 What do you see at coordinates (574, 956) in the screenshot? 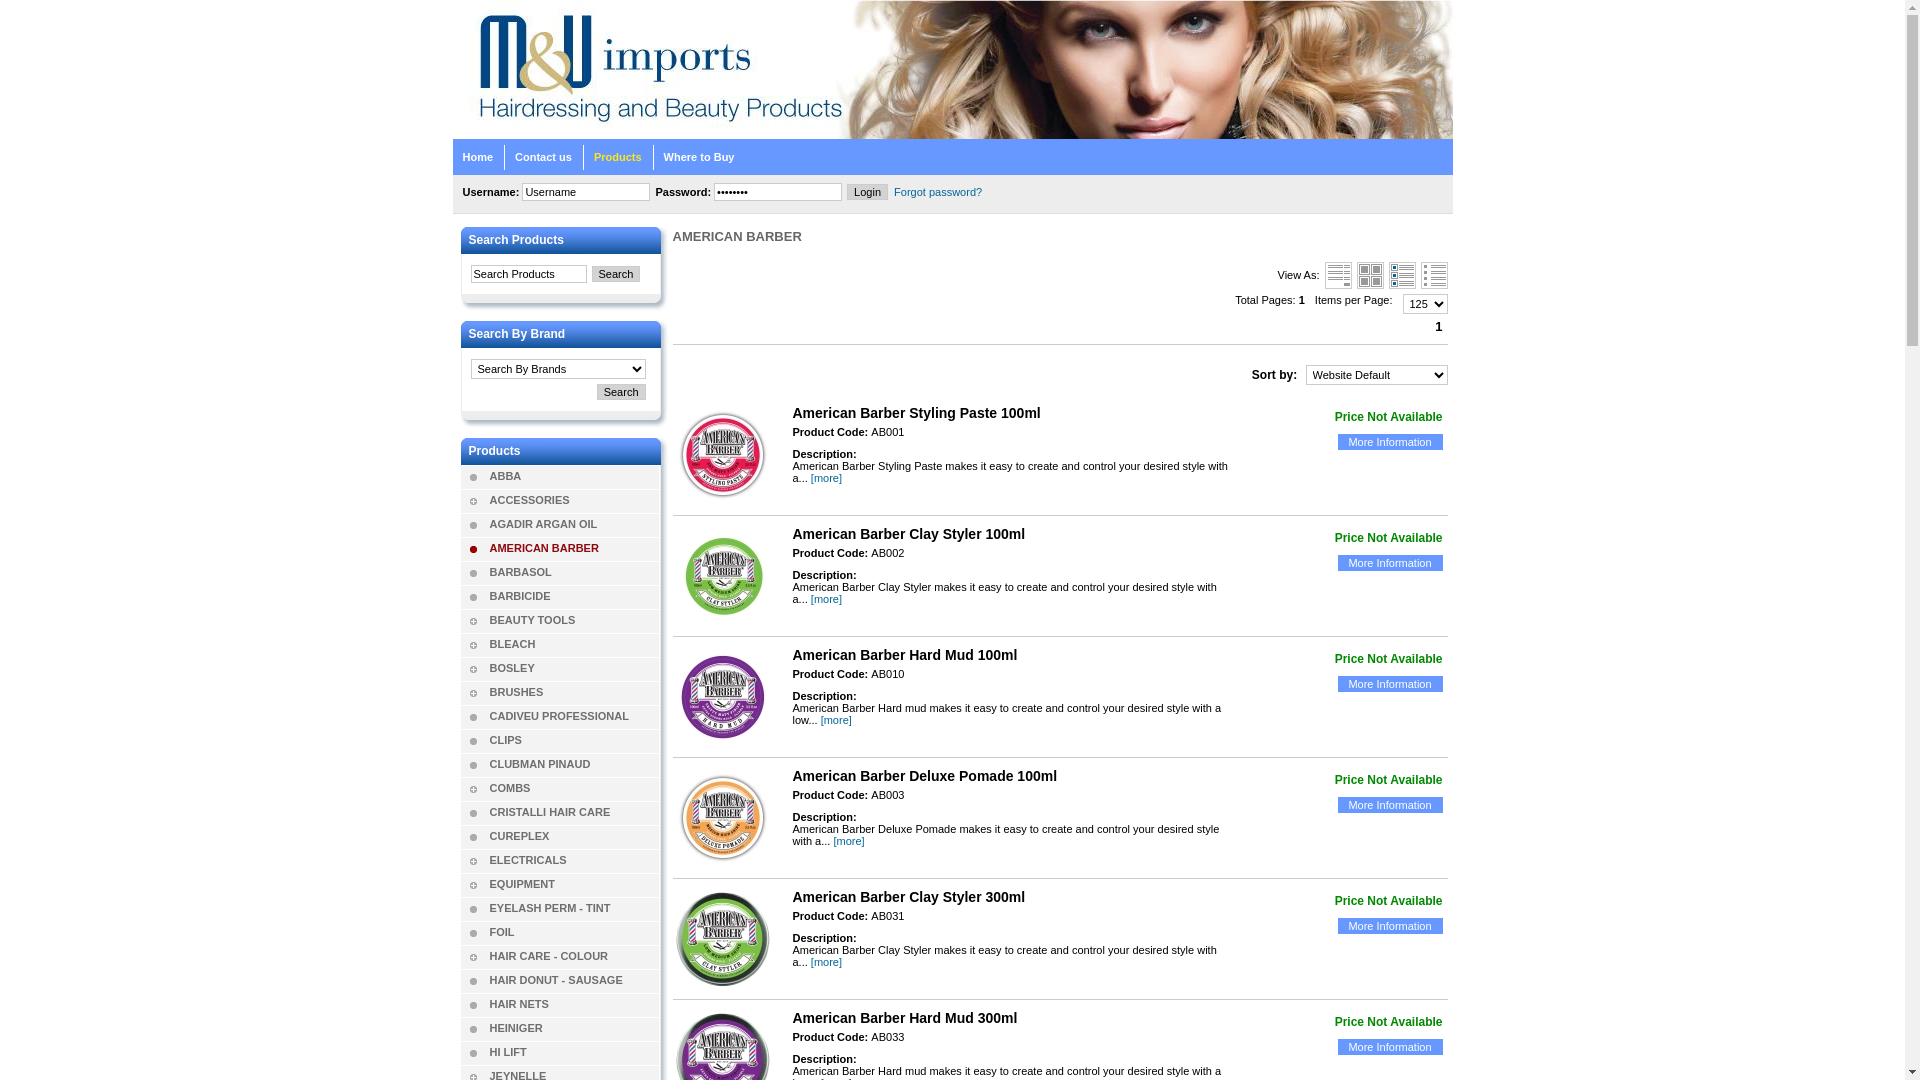
I see `HAIR CARE - COLOUR` at bounding box center [574, 956].